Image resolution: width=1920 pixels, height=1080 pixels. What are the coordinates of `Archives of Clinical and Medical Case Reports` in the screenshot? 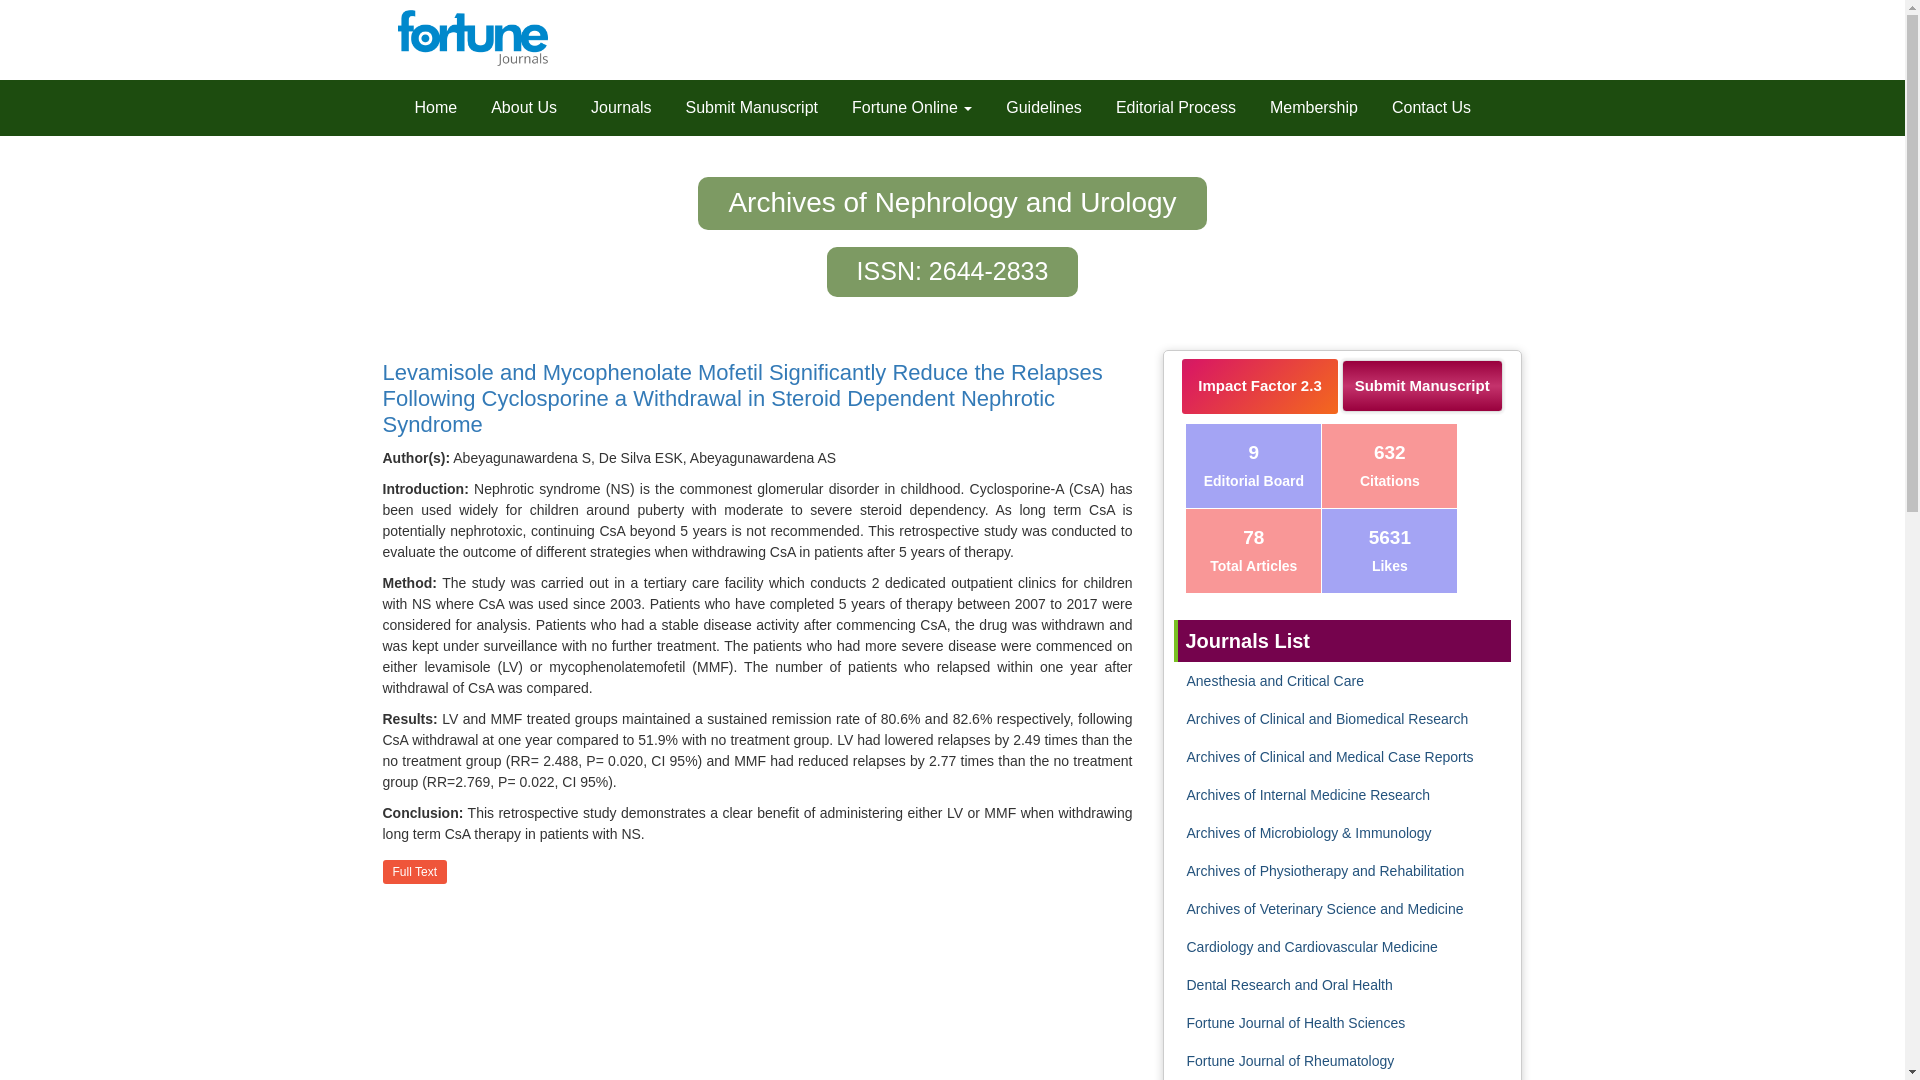 It's located at (1329, 756).